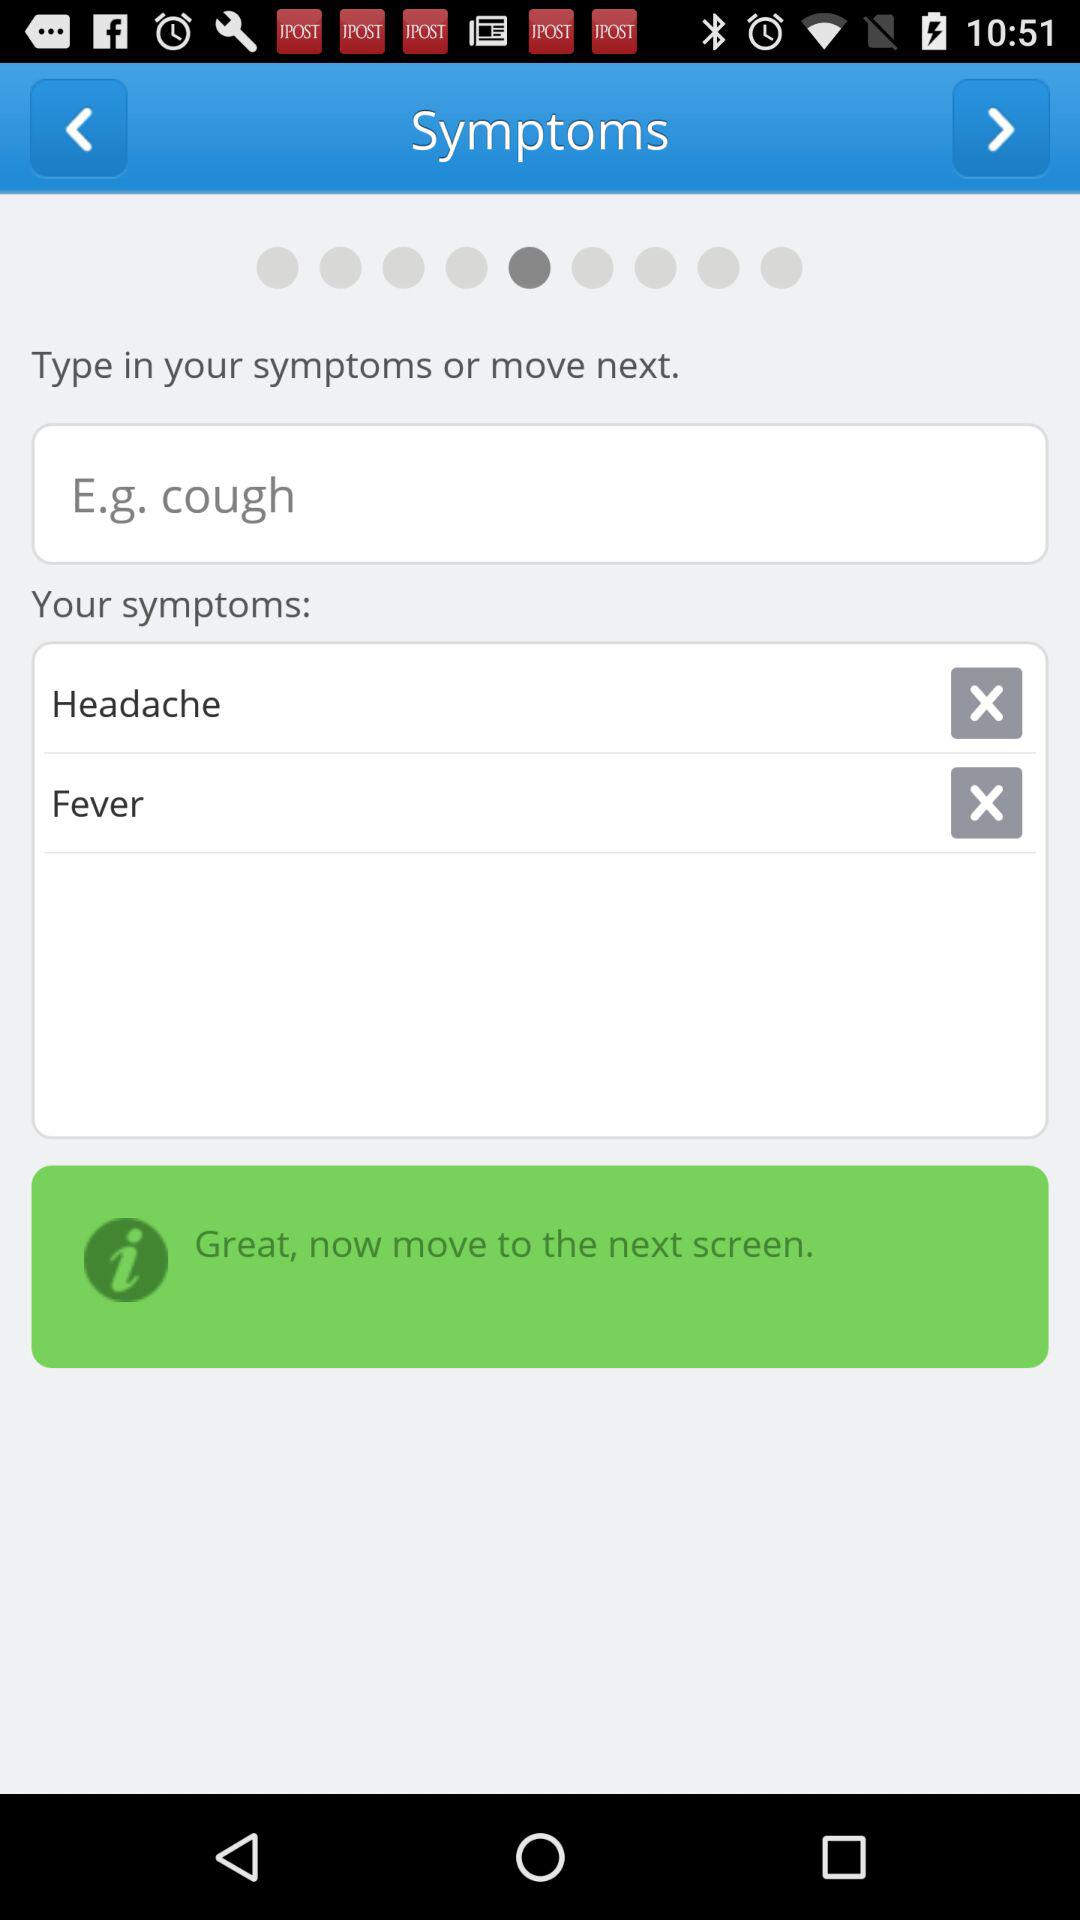 This screenshot has height=1920, width=1080. What do you see at coordinates (986, 802) in the screenshot?
I see `remove item` at bounding box center [986, 802].